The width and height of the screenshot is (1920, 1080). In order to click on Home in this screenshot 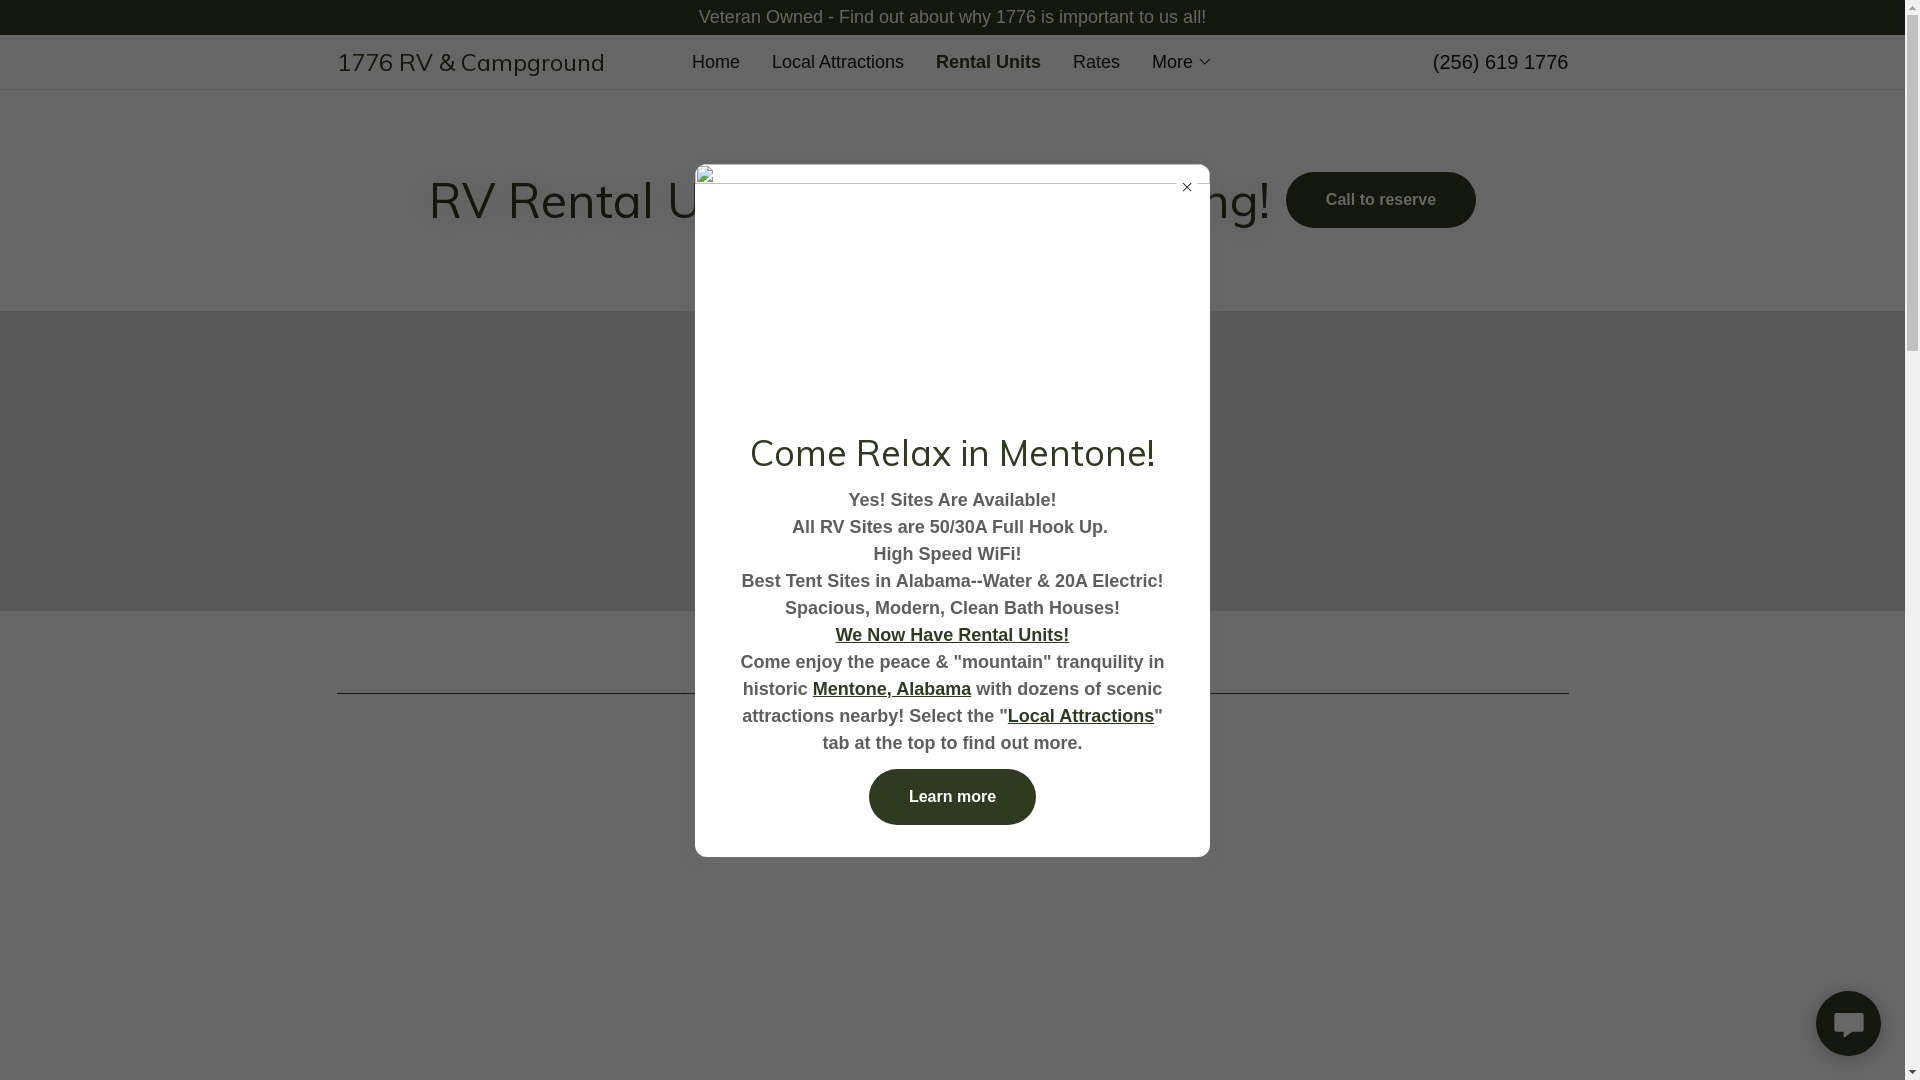, I will do `click(716, 62)`.